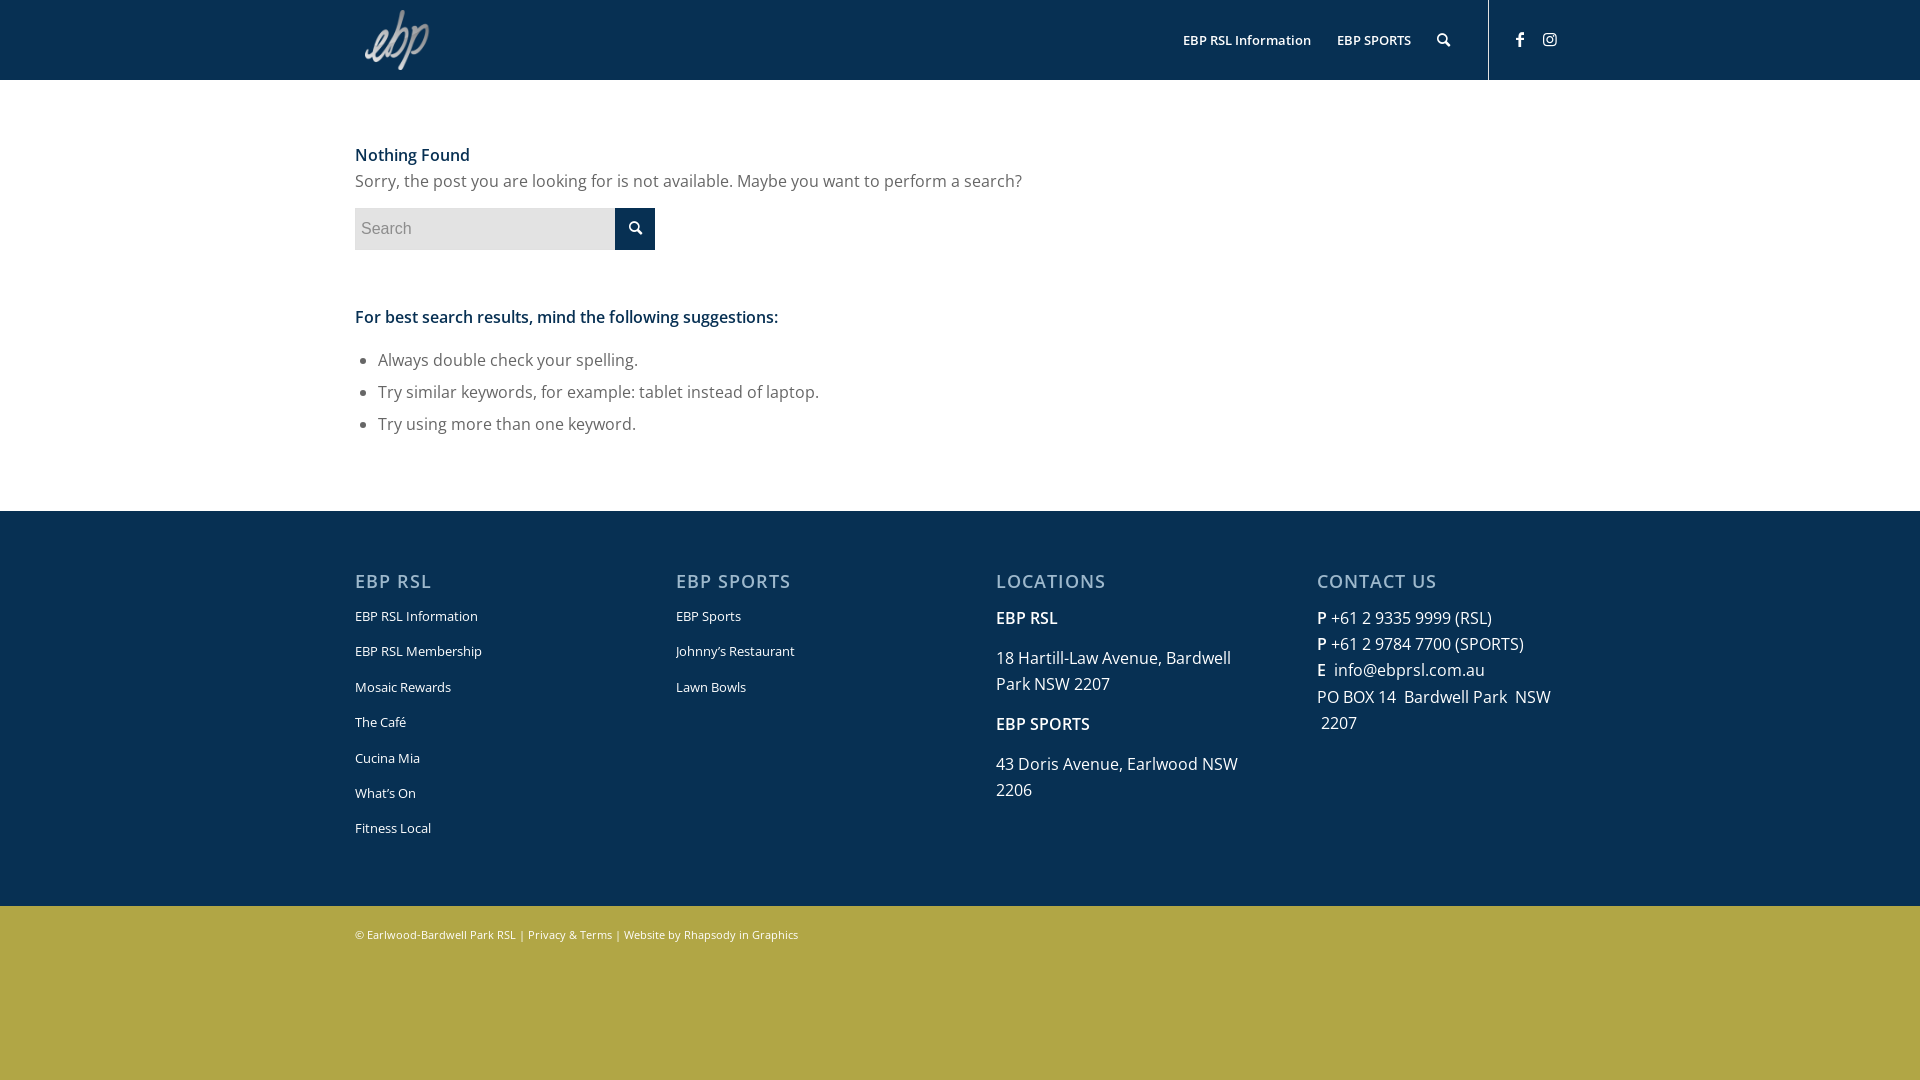  I want to click on EBP RSL Information, so click(1247, 40).